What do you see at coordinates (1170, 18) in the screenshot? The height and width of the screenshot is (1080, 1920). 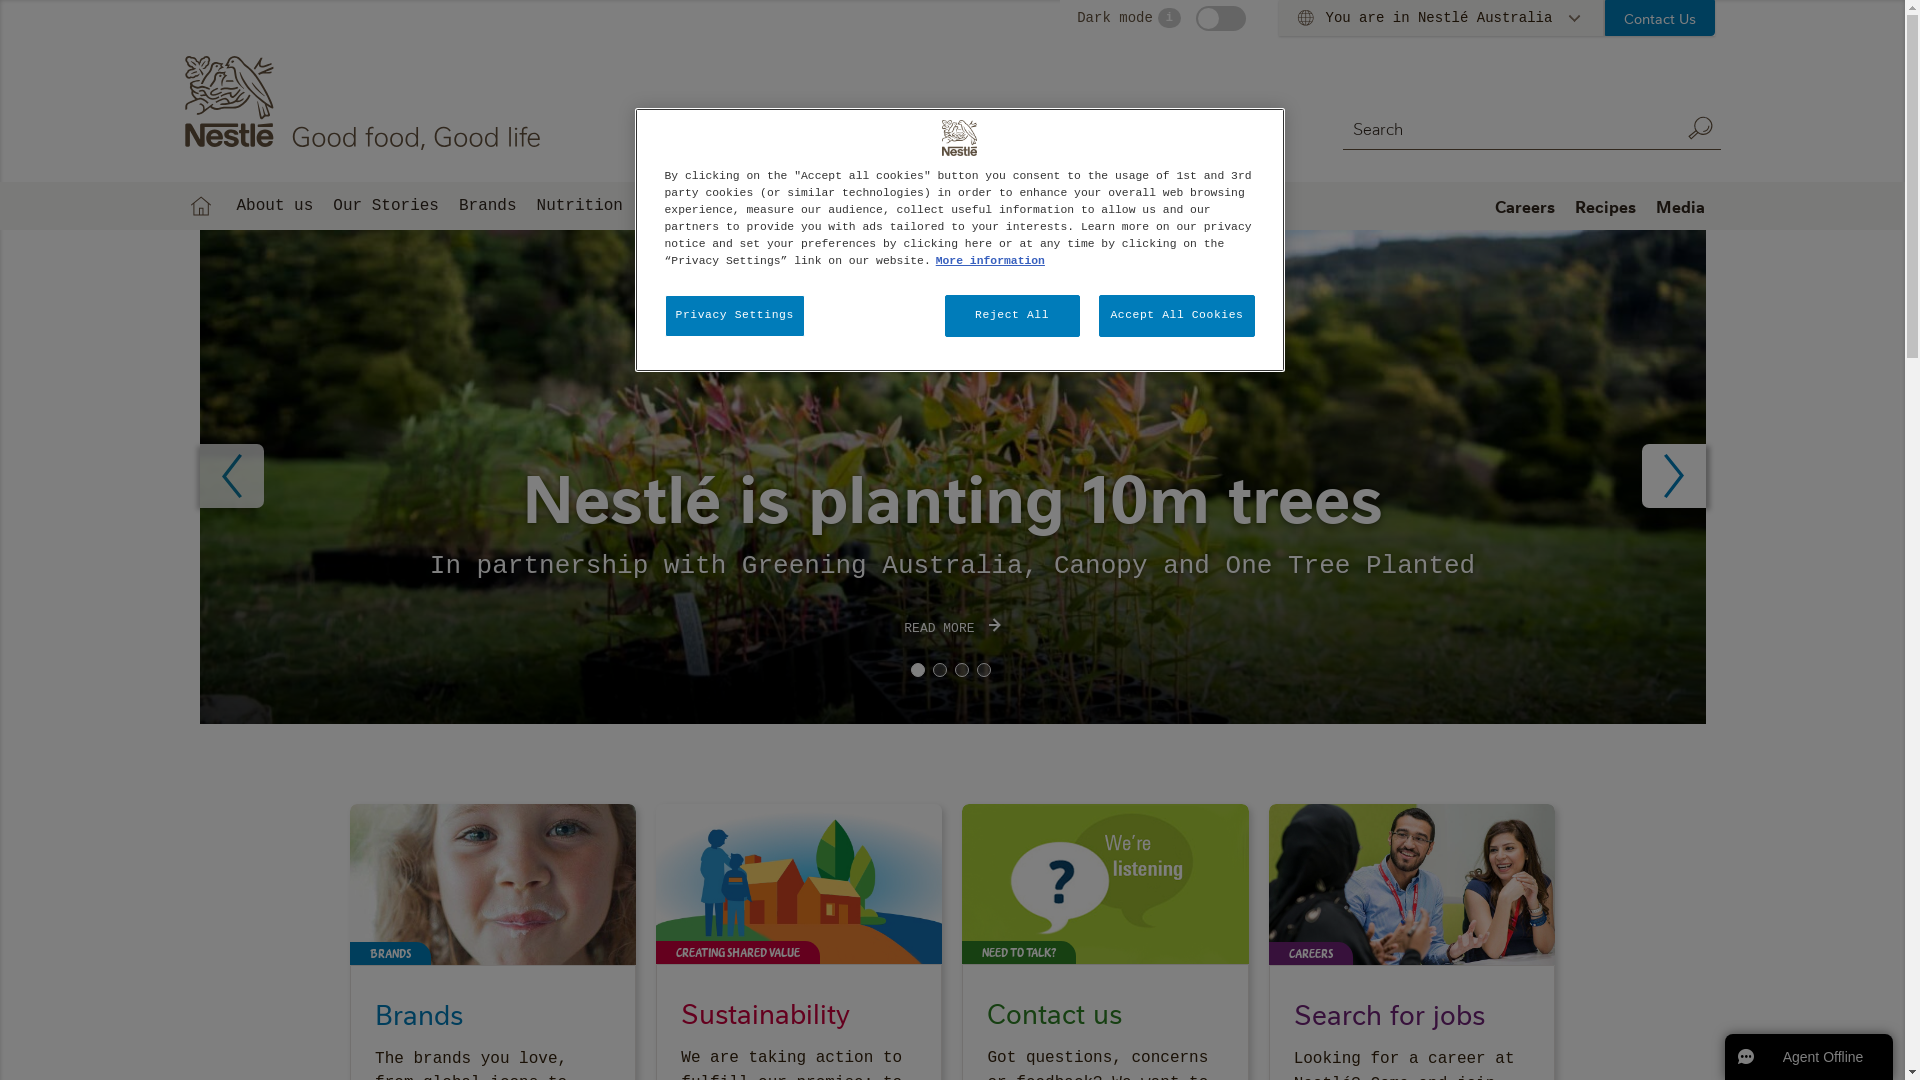 I see `i` at bounding box center [1170, 18].